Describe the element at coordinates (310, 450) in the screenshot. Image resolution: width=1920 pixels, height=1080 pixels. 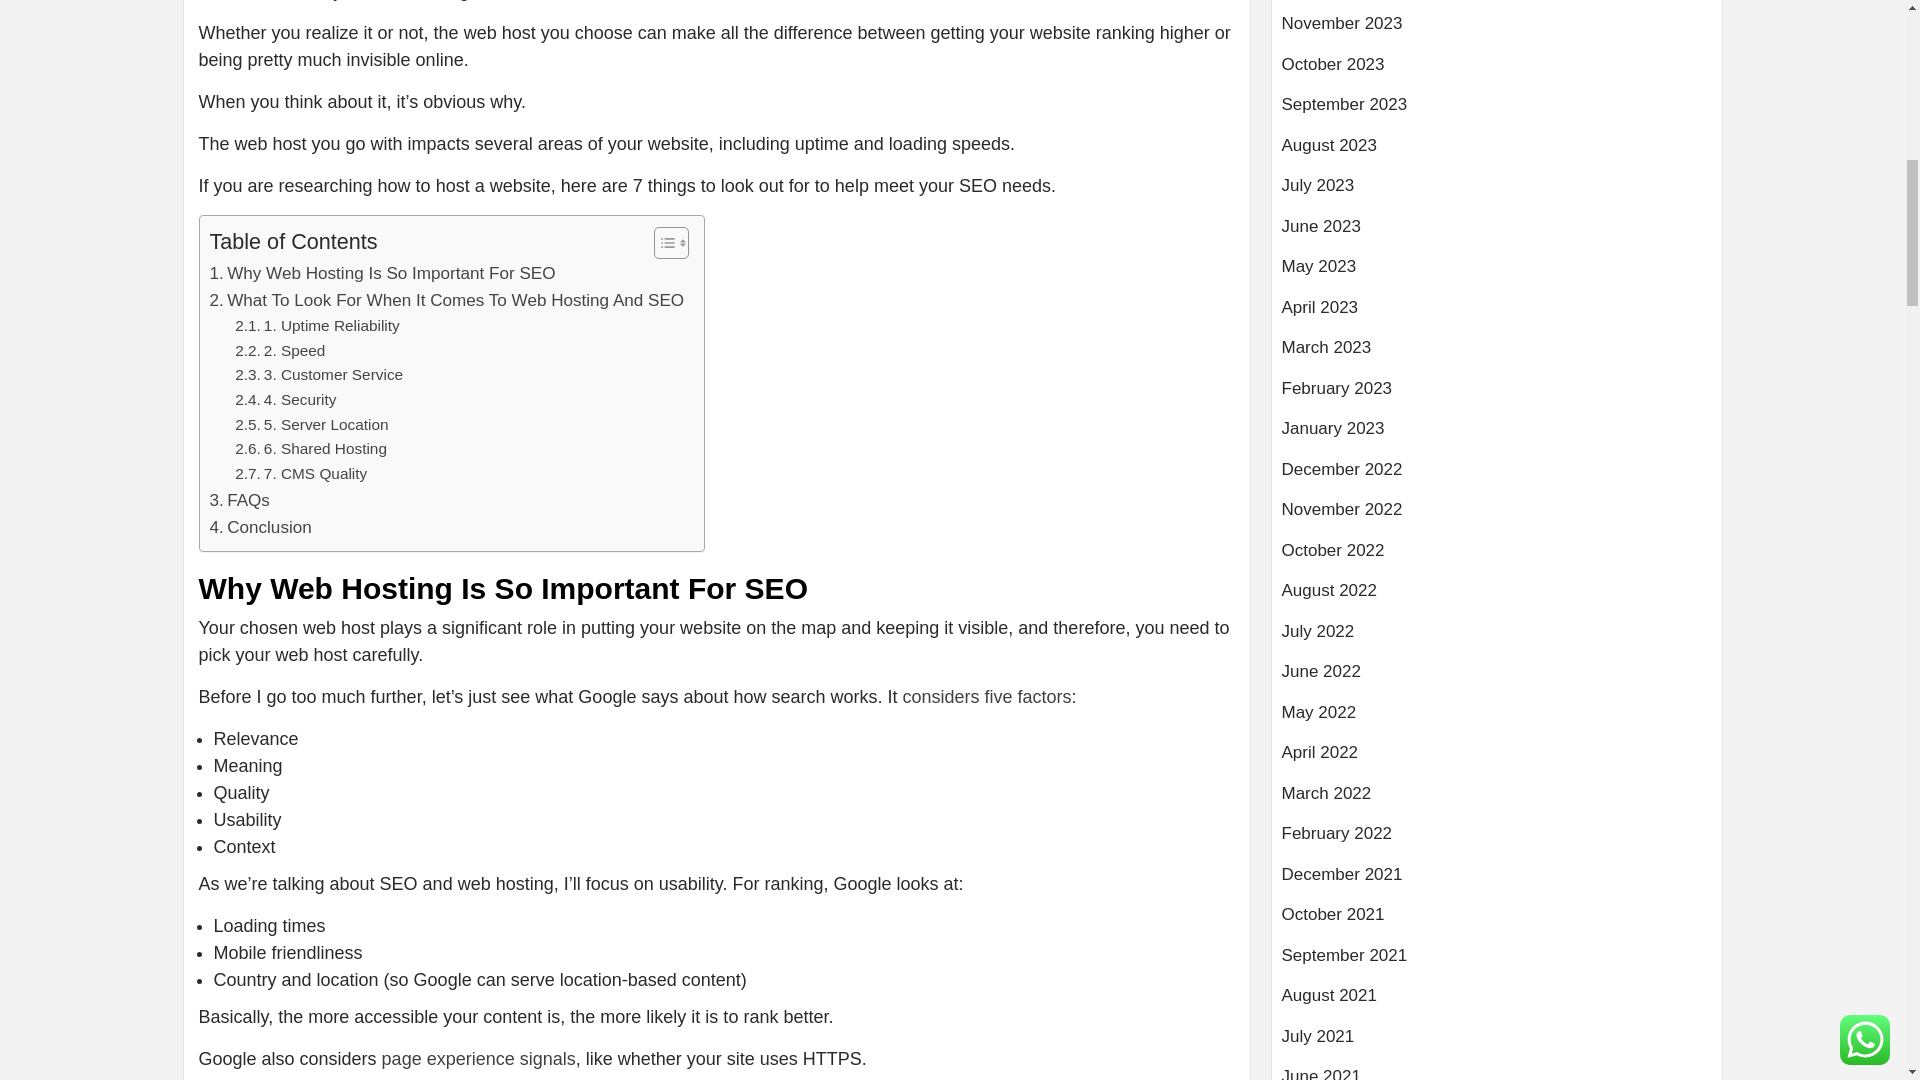
I see `6. Shared Hosting` at that location.